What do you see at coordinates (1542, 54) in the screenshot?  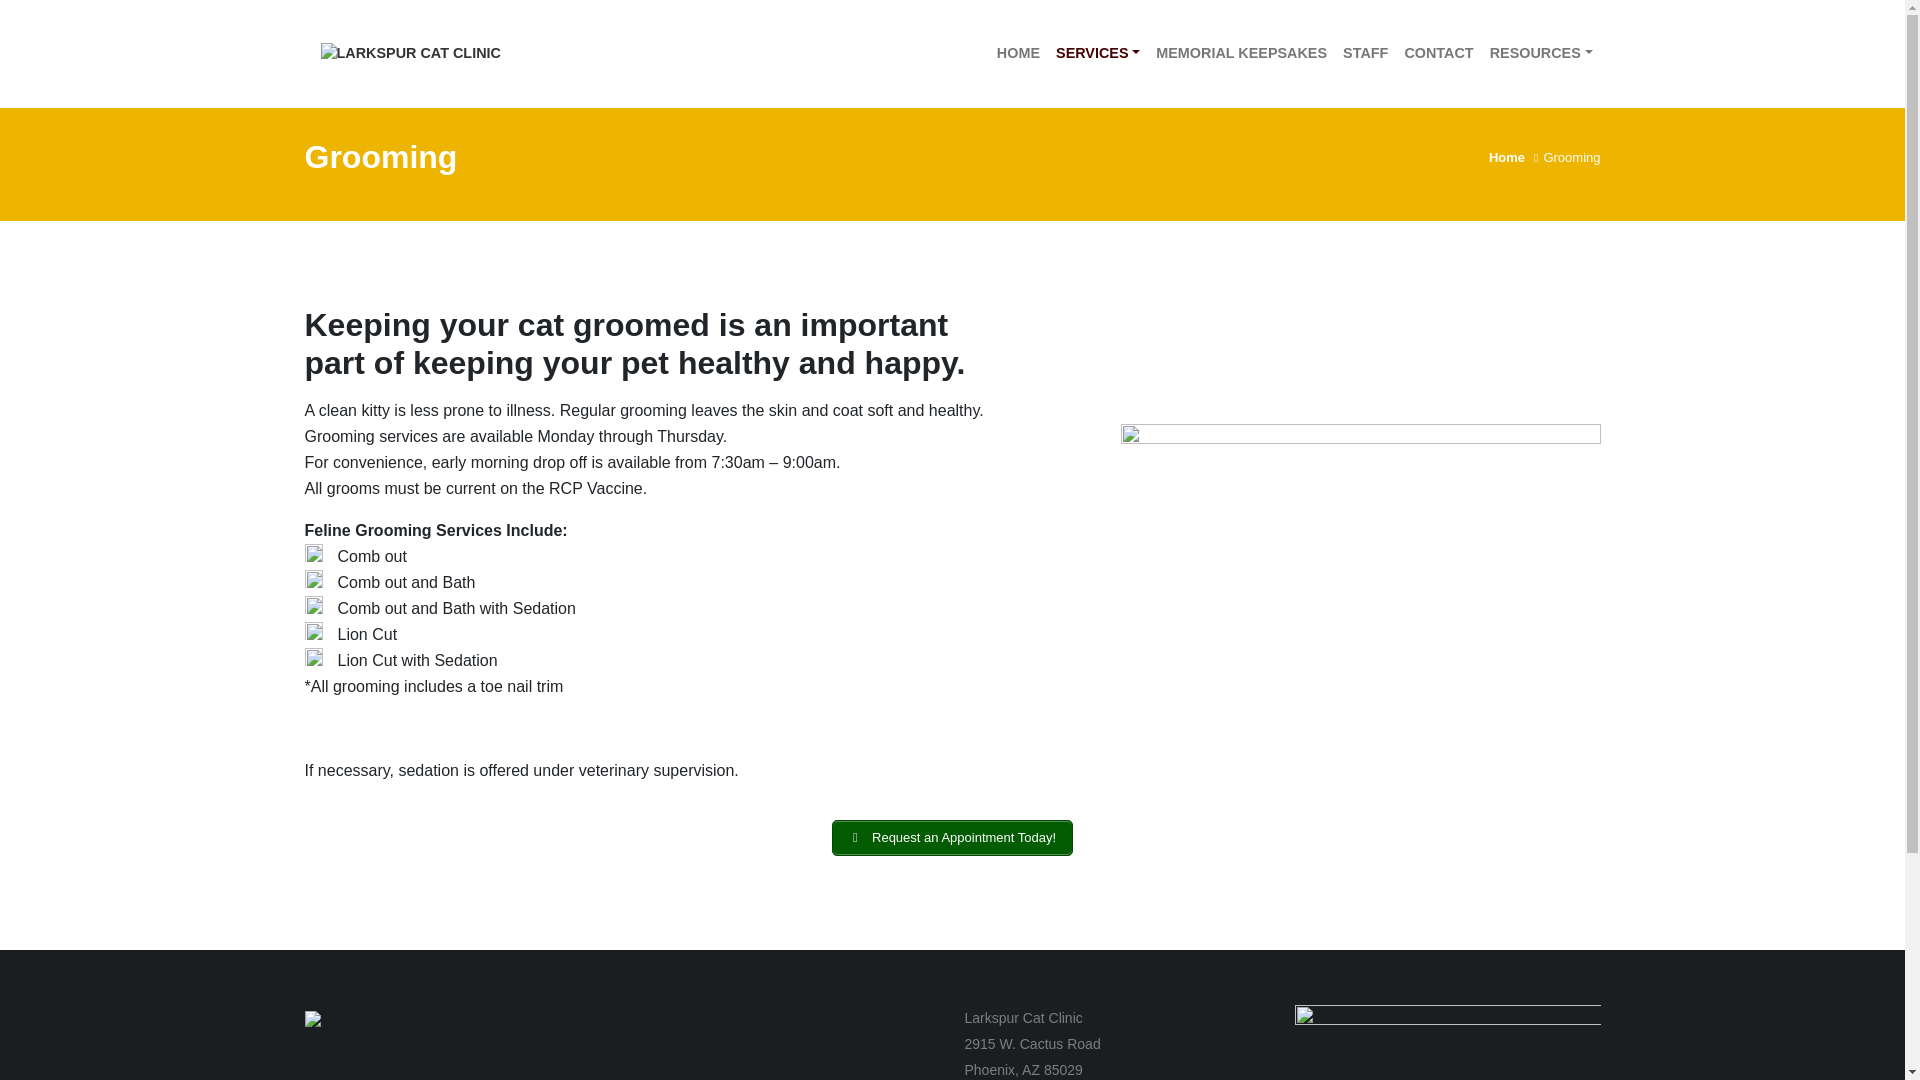 I see `RESOURCES` at bounding box center [1542, 54].